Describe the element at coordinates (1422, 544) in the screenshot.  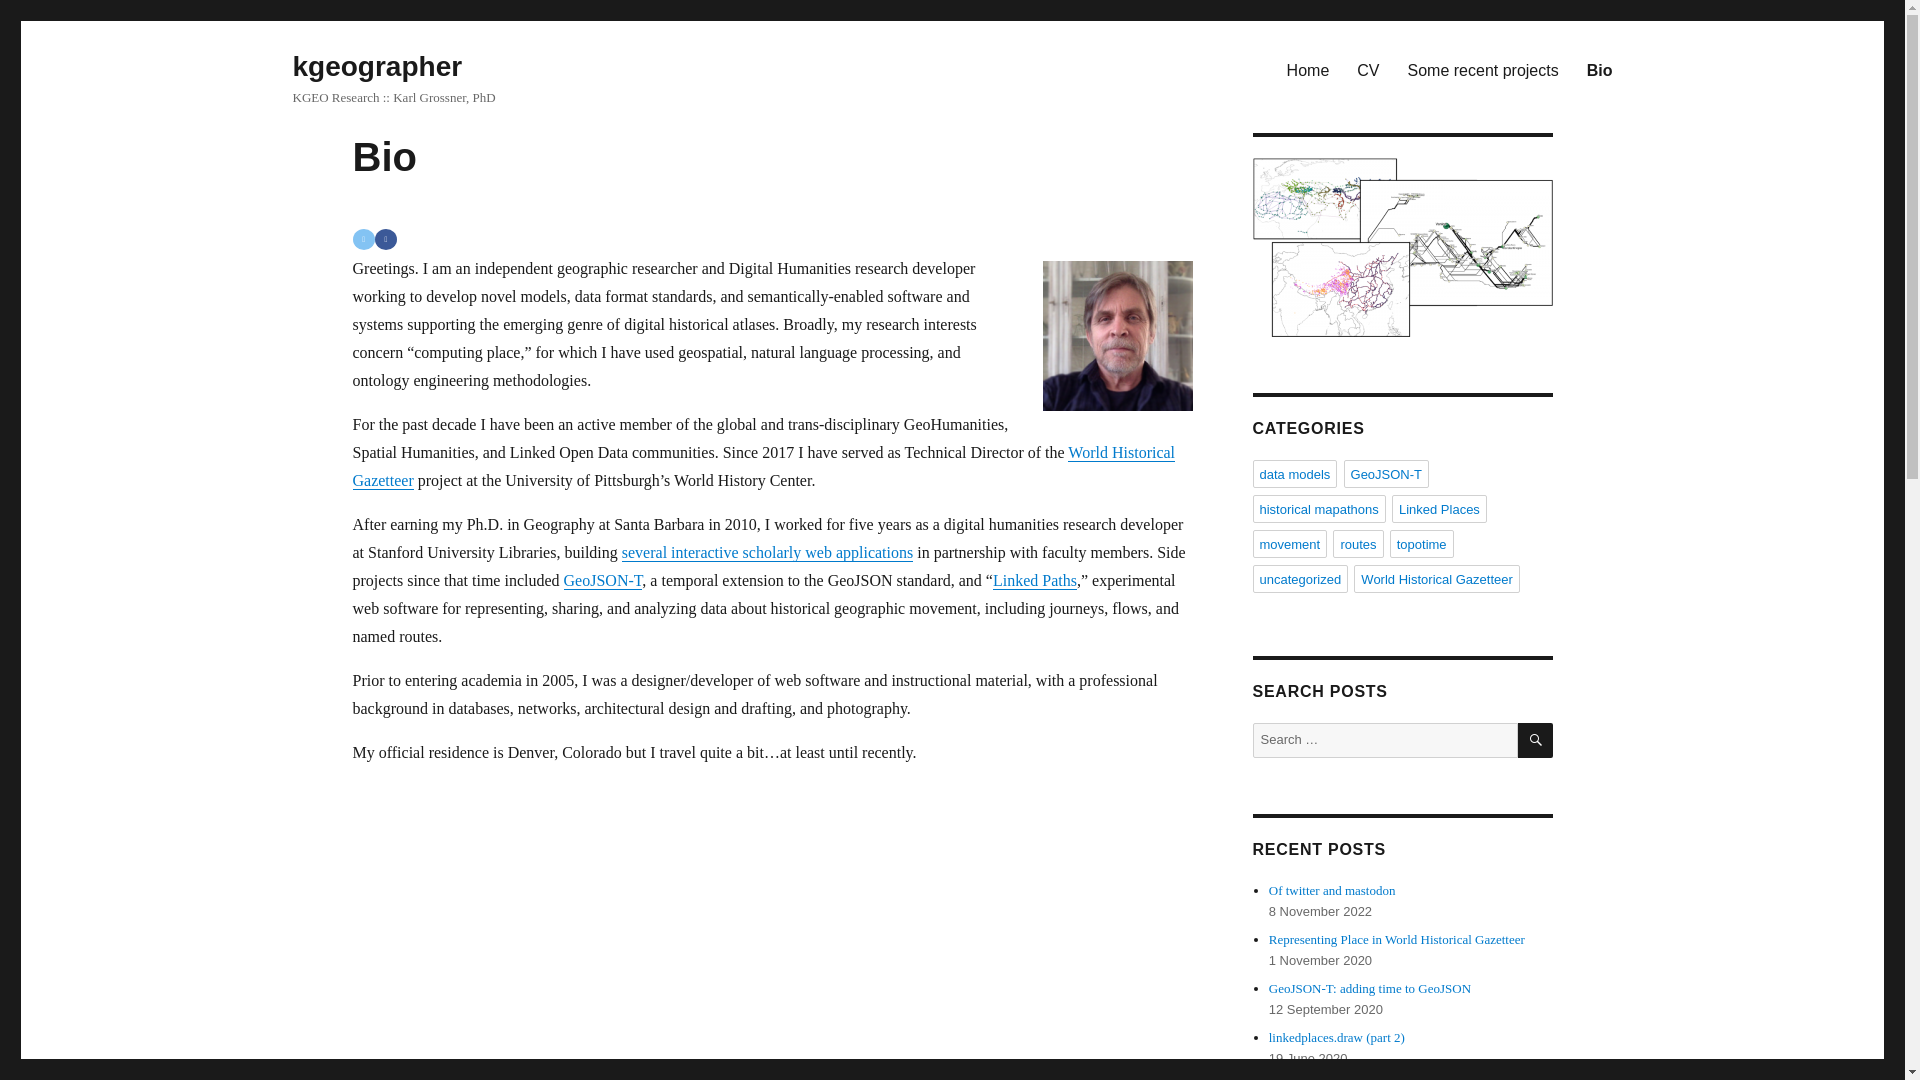
I see `topotime` at that location.